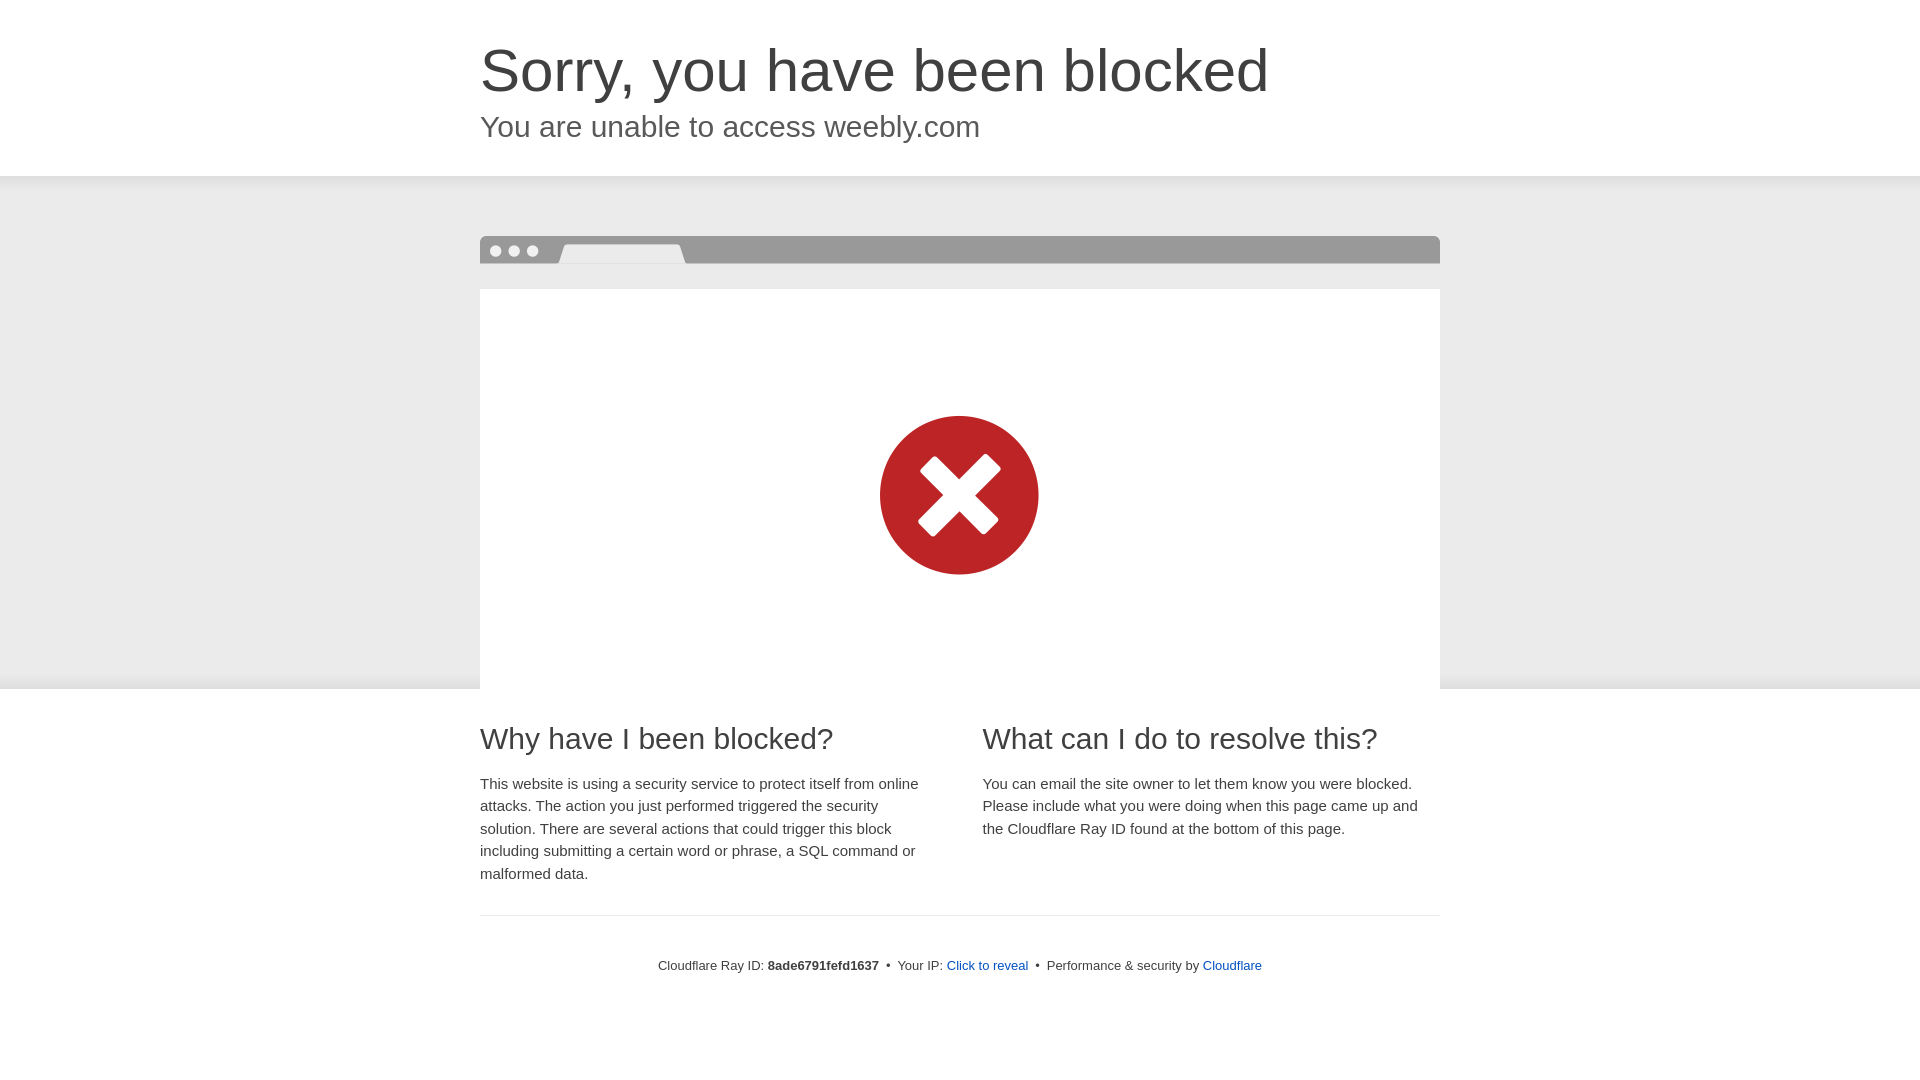  What do you see at coordinates (1232, 965) in the screenshot?
I see `Cloudflare` at bounding box center [1232, 965].